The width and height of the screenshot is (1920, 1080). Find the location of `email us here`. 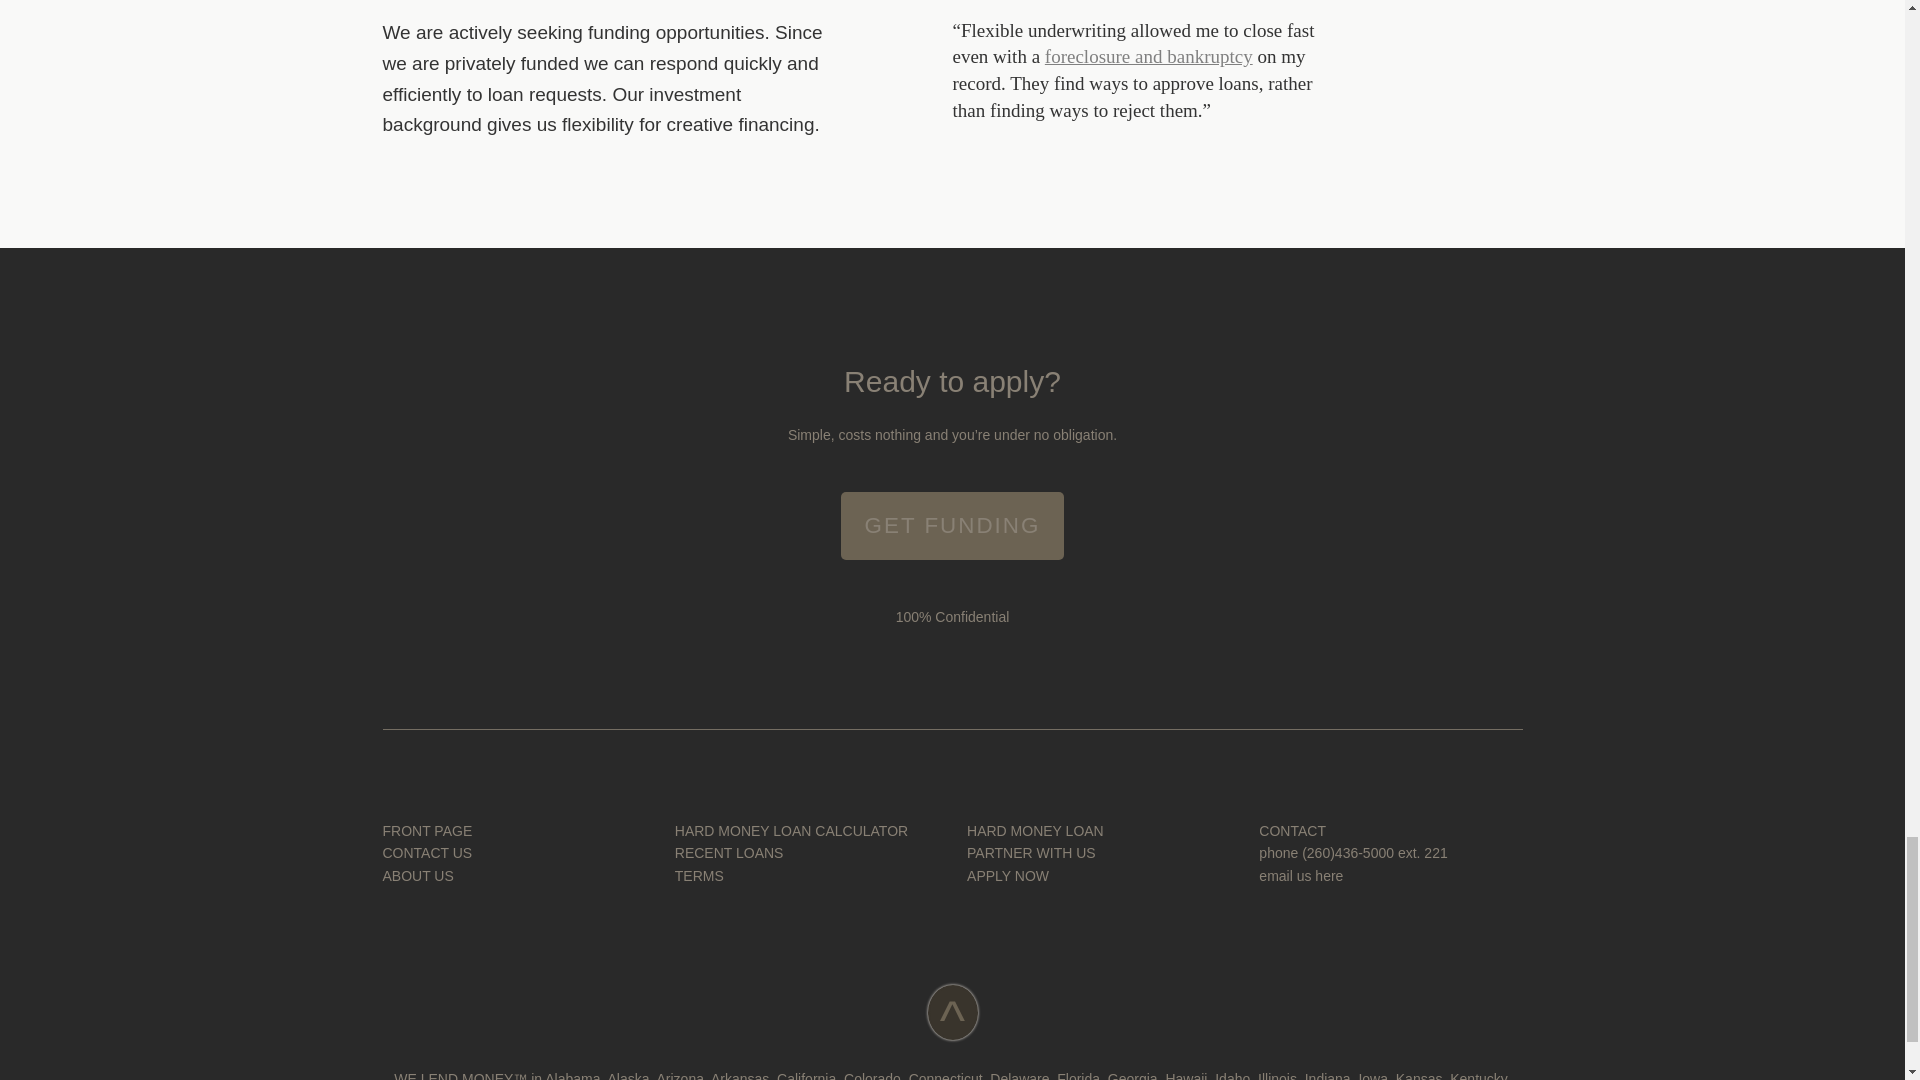

email us here is located at coordinates (1300, 876).